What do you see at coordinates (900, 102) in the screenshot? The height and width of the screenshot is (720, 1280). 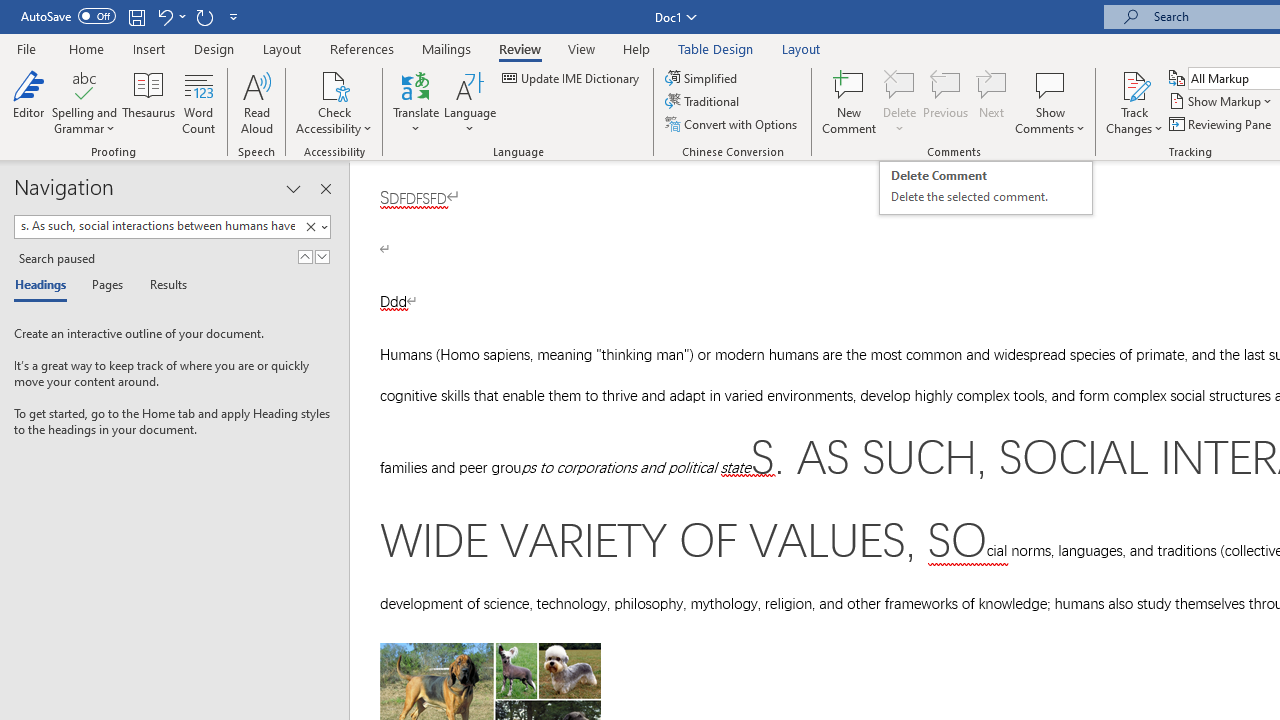 I see `Delete` at bounding box center [900, 102].